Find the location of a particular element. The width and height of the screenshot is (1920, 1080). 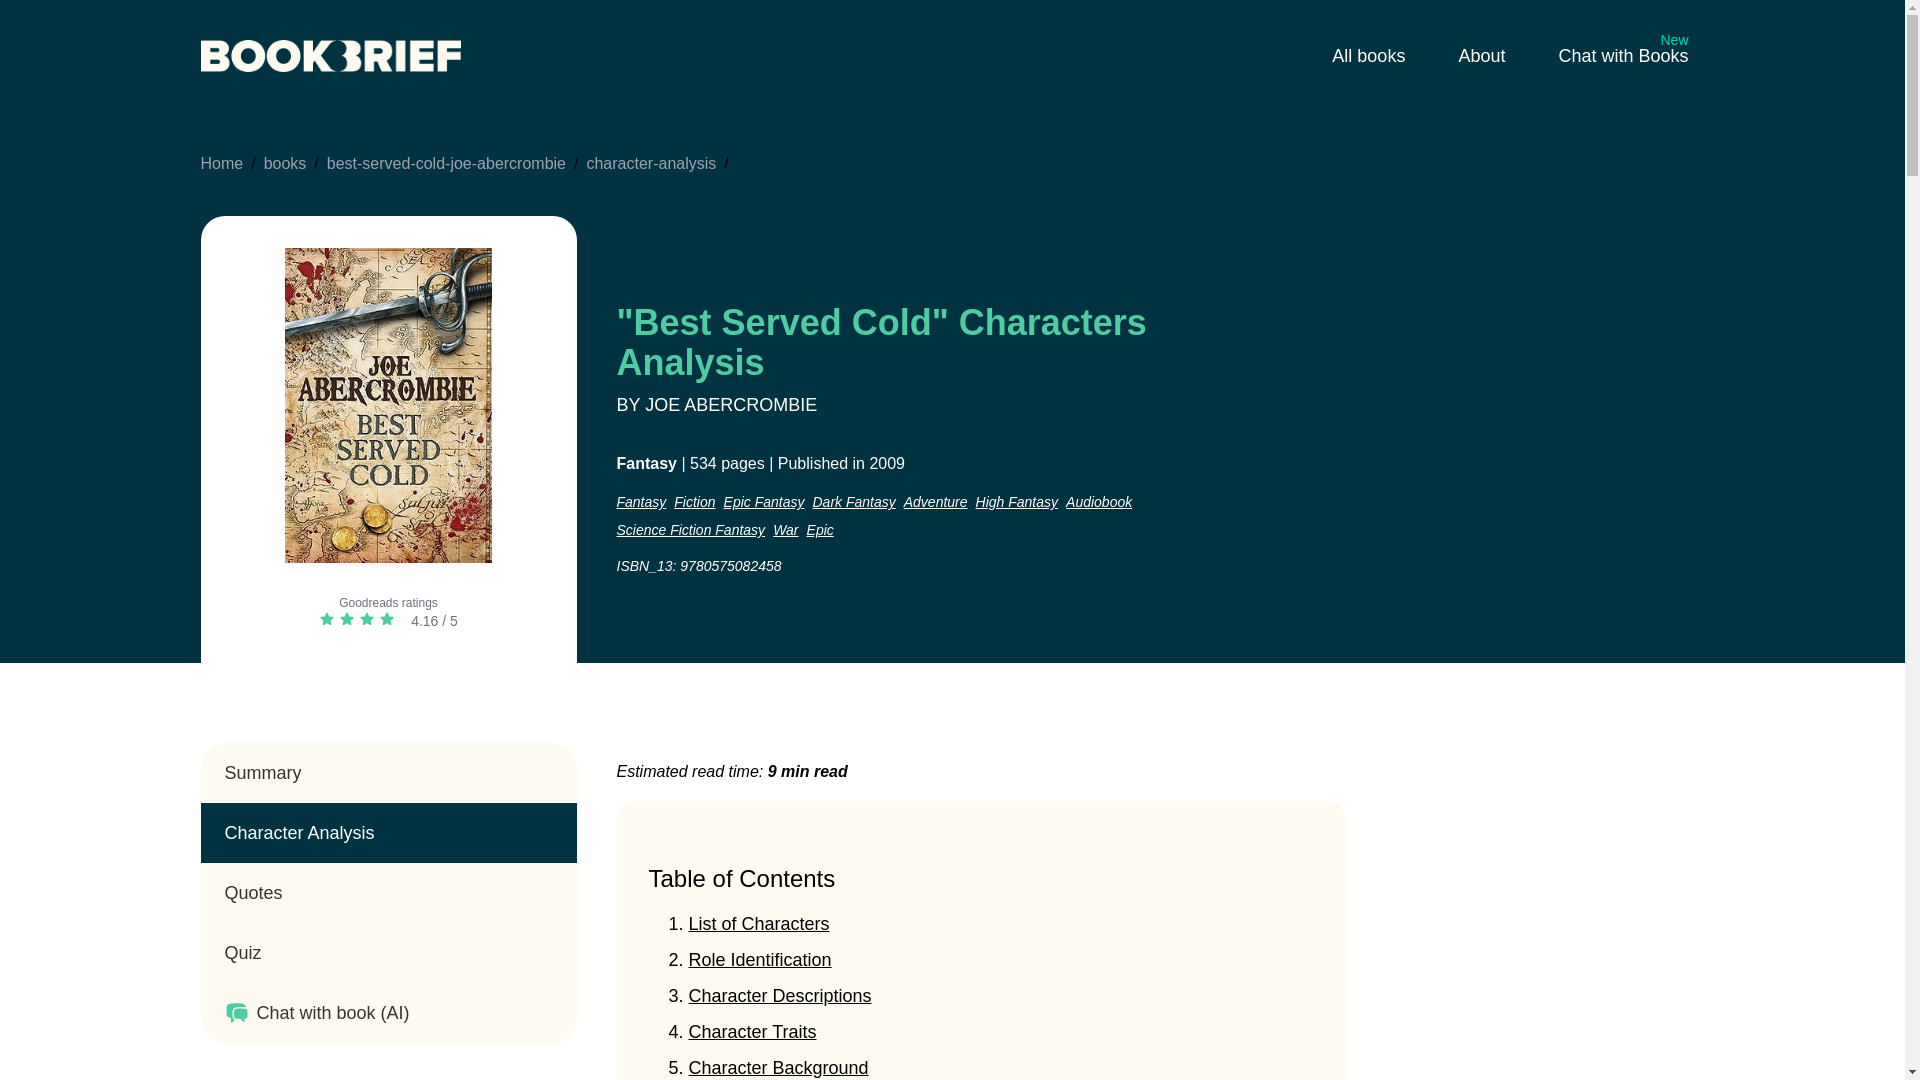

Character Background is located at coordinates (777, 1068).